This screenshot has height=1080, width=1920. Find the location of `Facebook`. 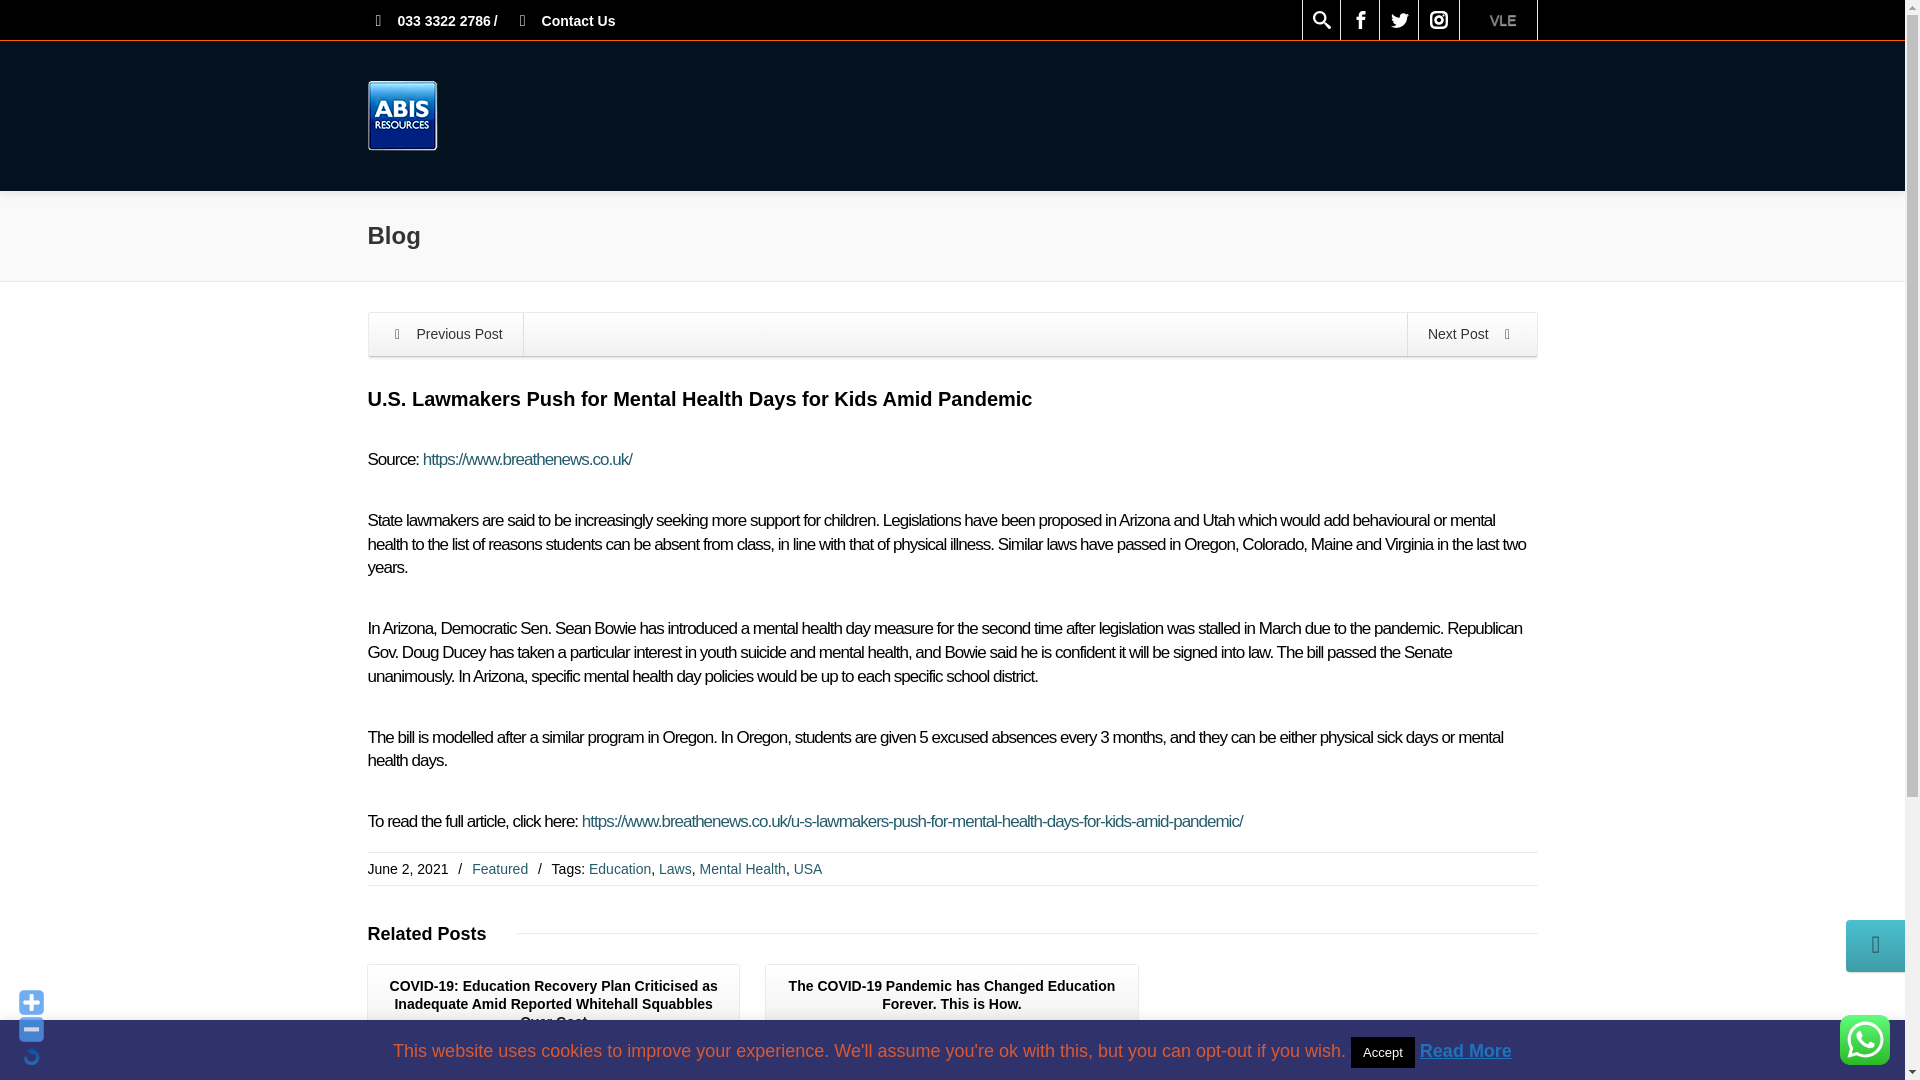

Facebook is located at coordinates (1360, 20).